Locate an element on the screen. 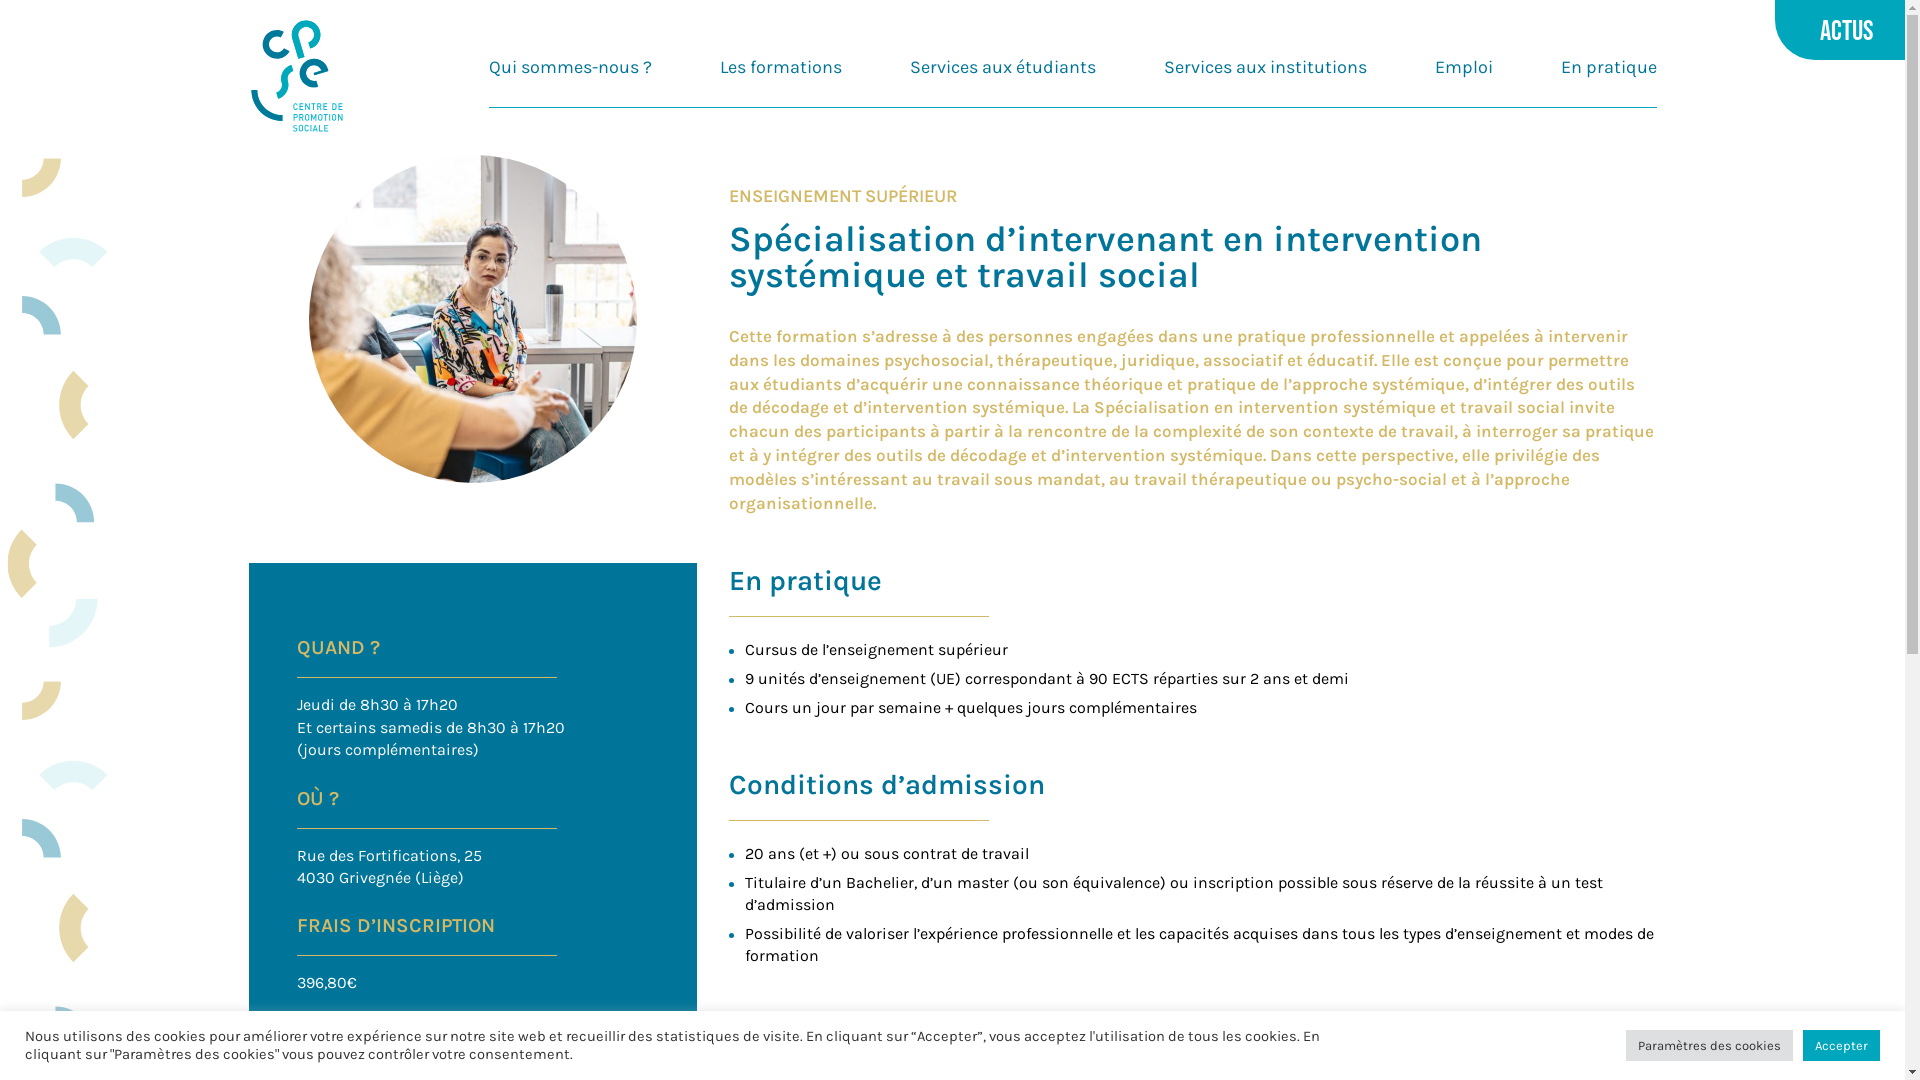 Image resolution: width=1920 pixels, height=1080 pixels. CPSE is located at coordinates (296, 78).